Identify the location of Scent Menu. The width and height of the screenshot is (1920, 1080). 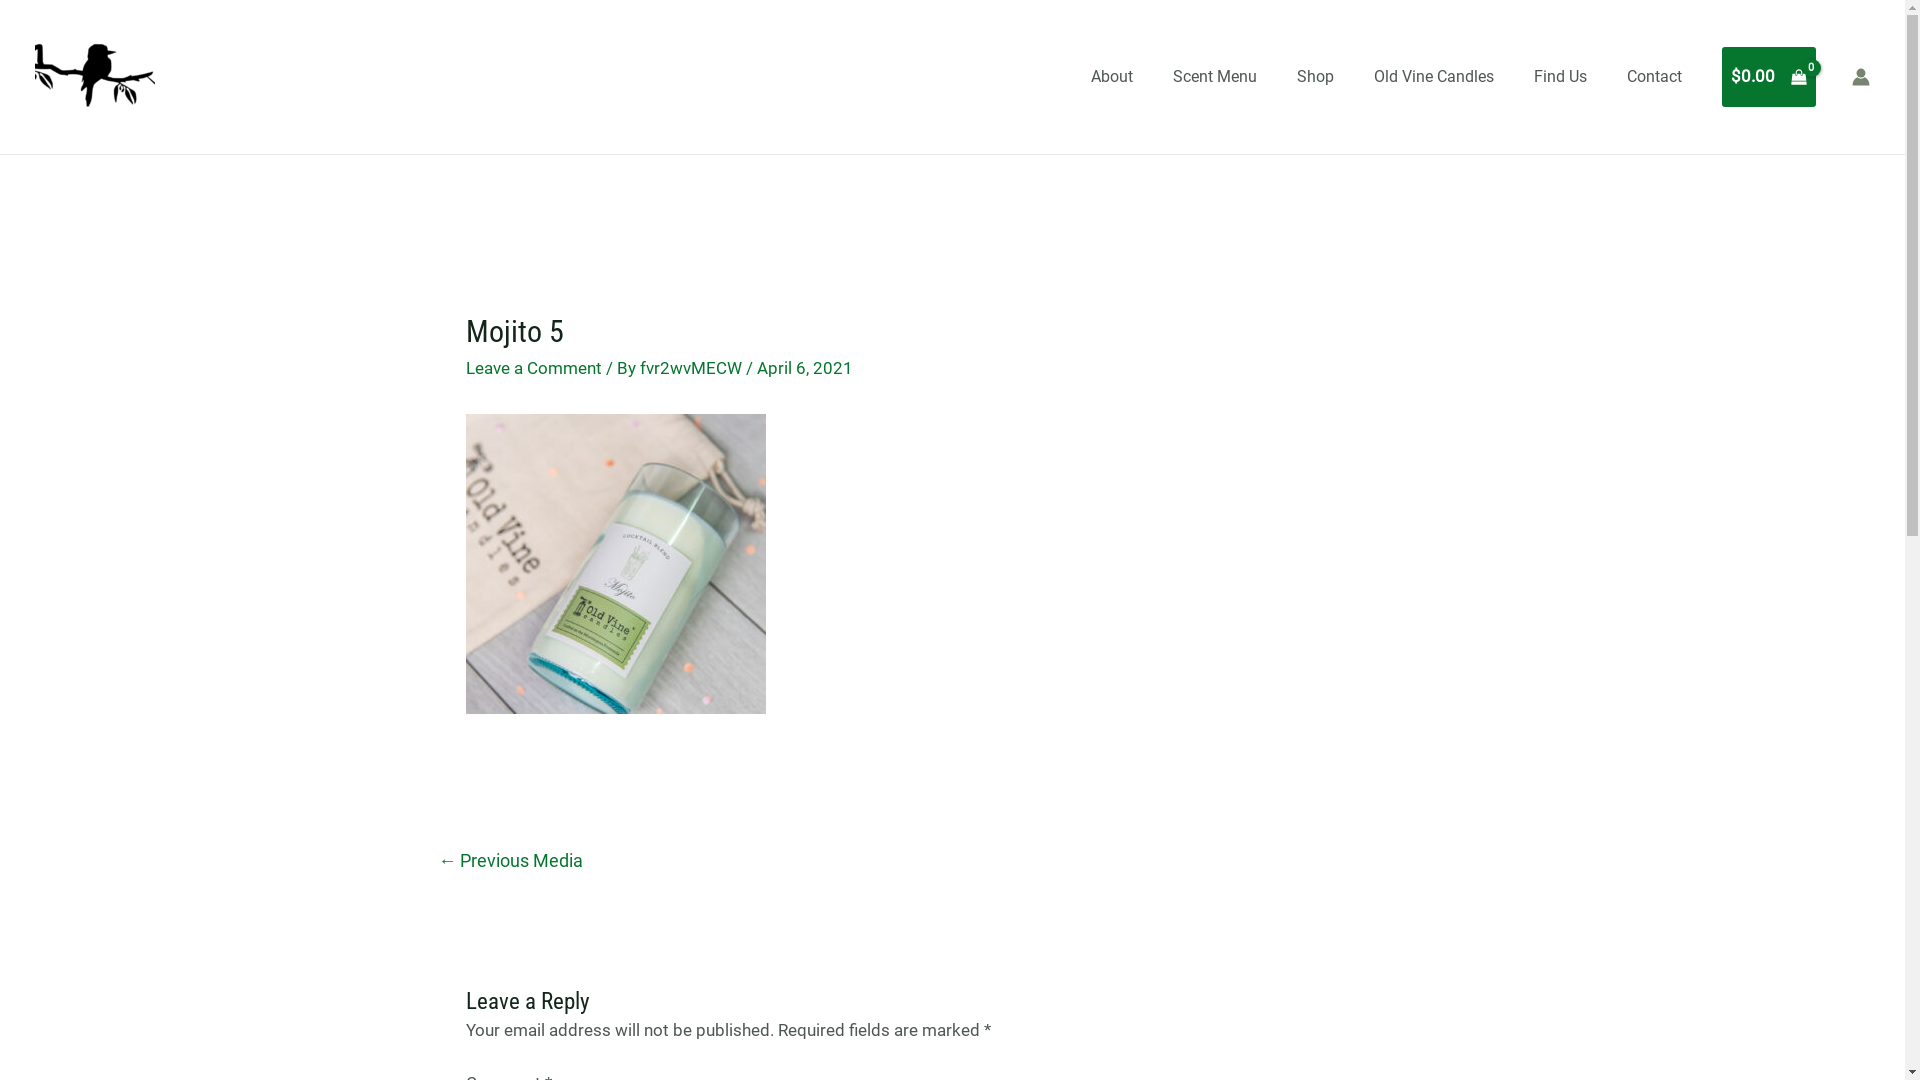
(1215, 77).